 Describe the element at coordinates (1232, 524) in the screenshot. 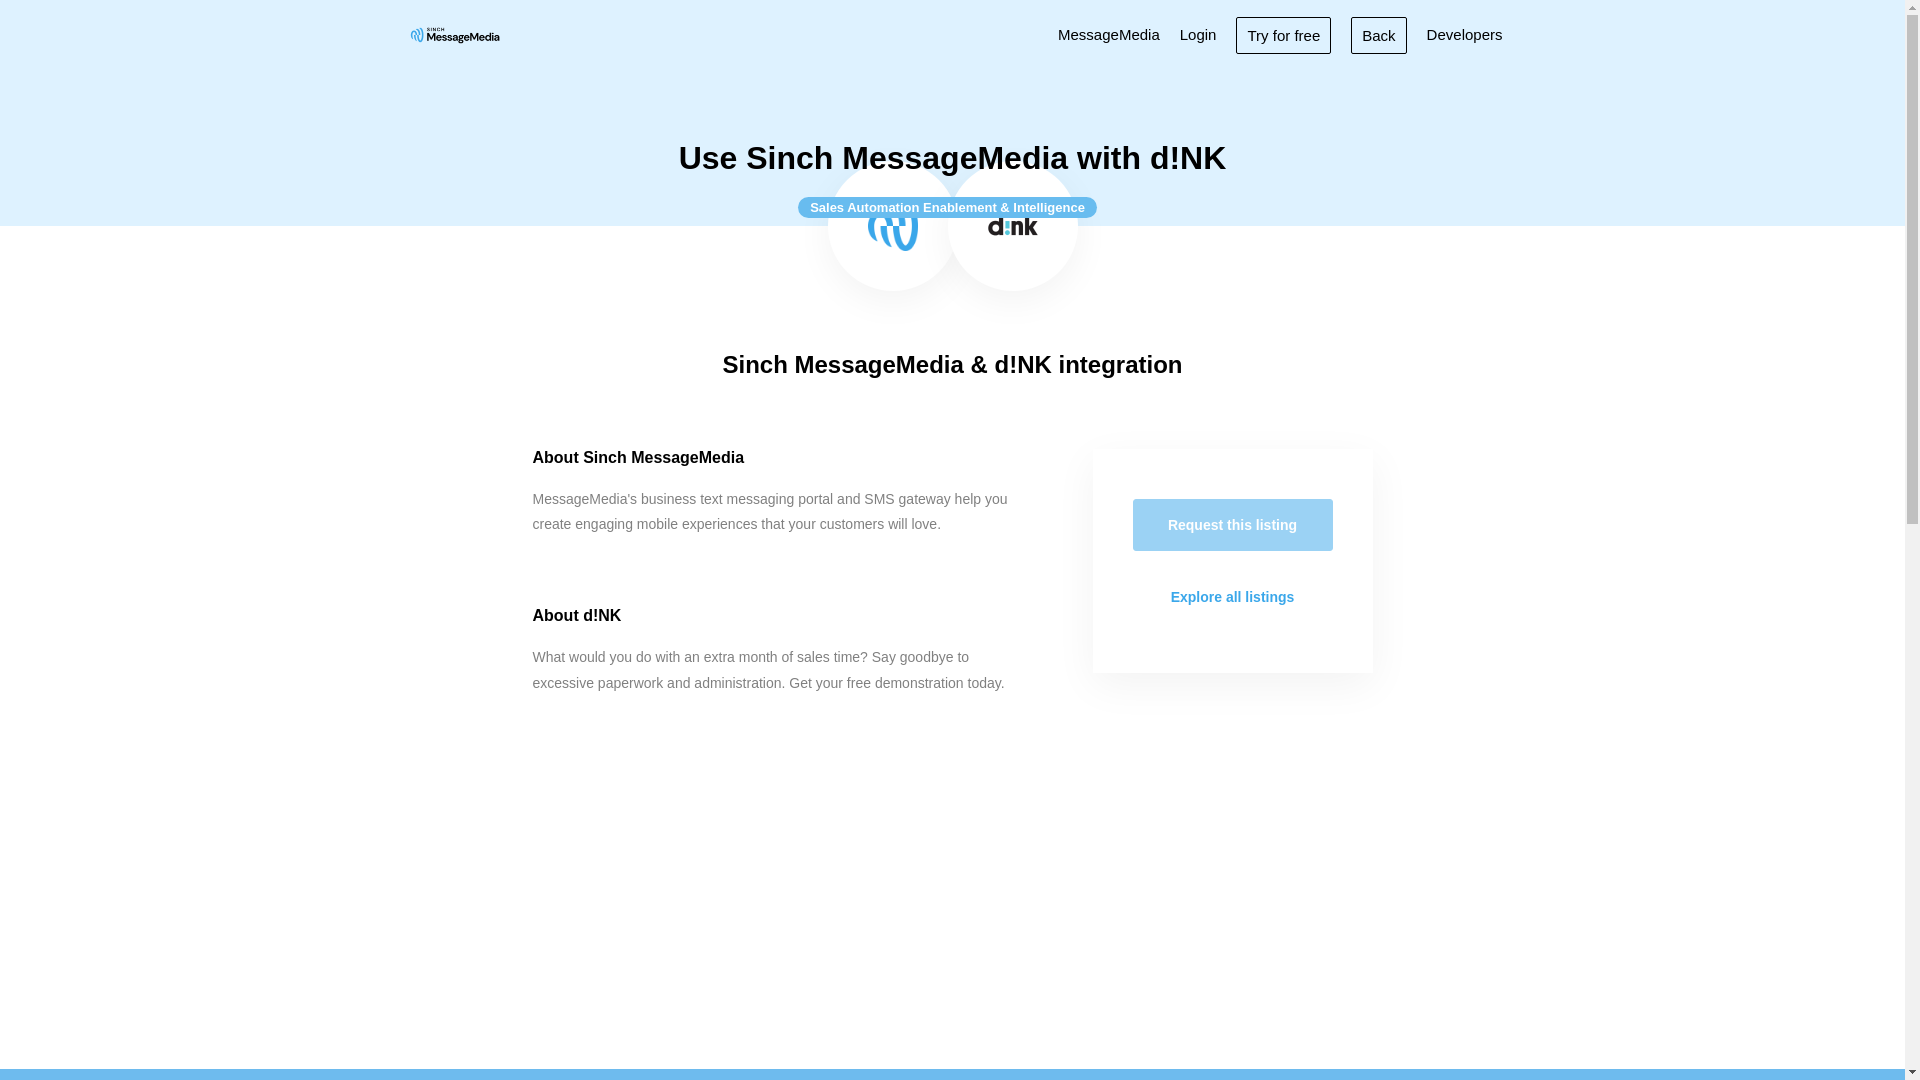

I see `Request this listing` at that location.